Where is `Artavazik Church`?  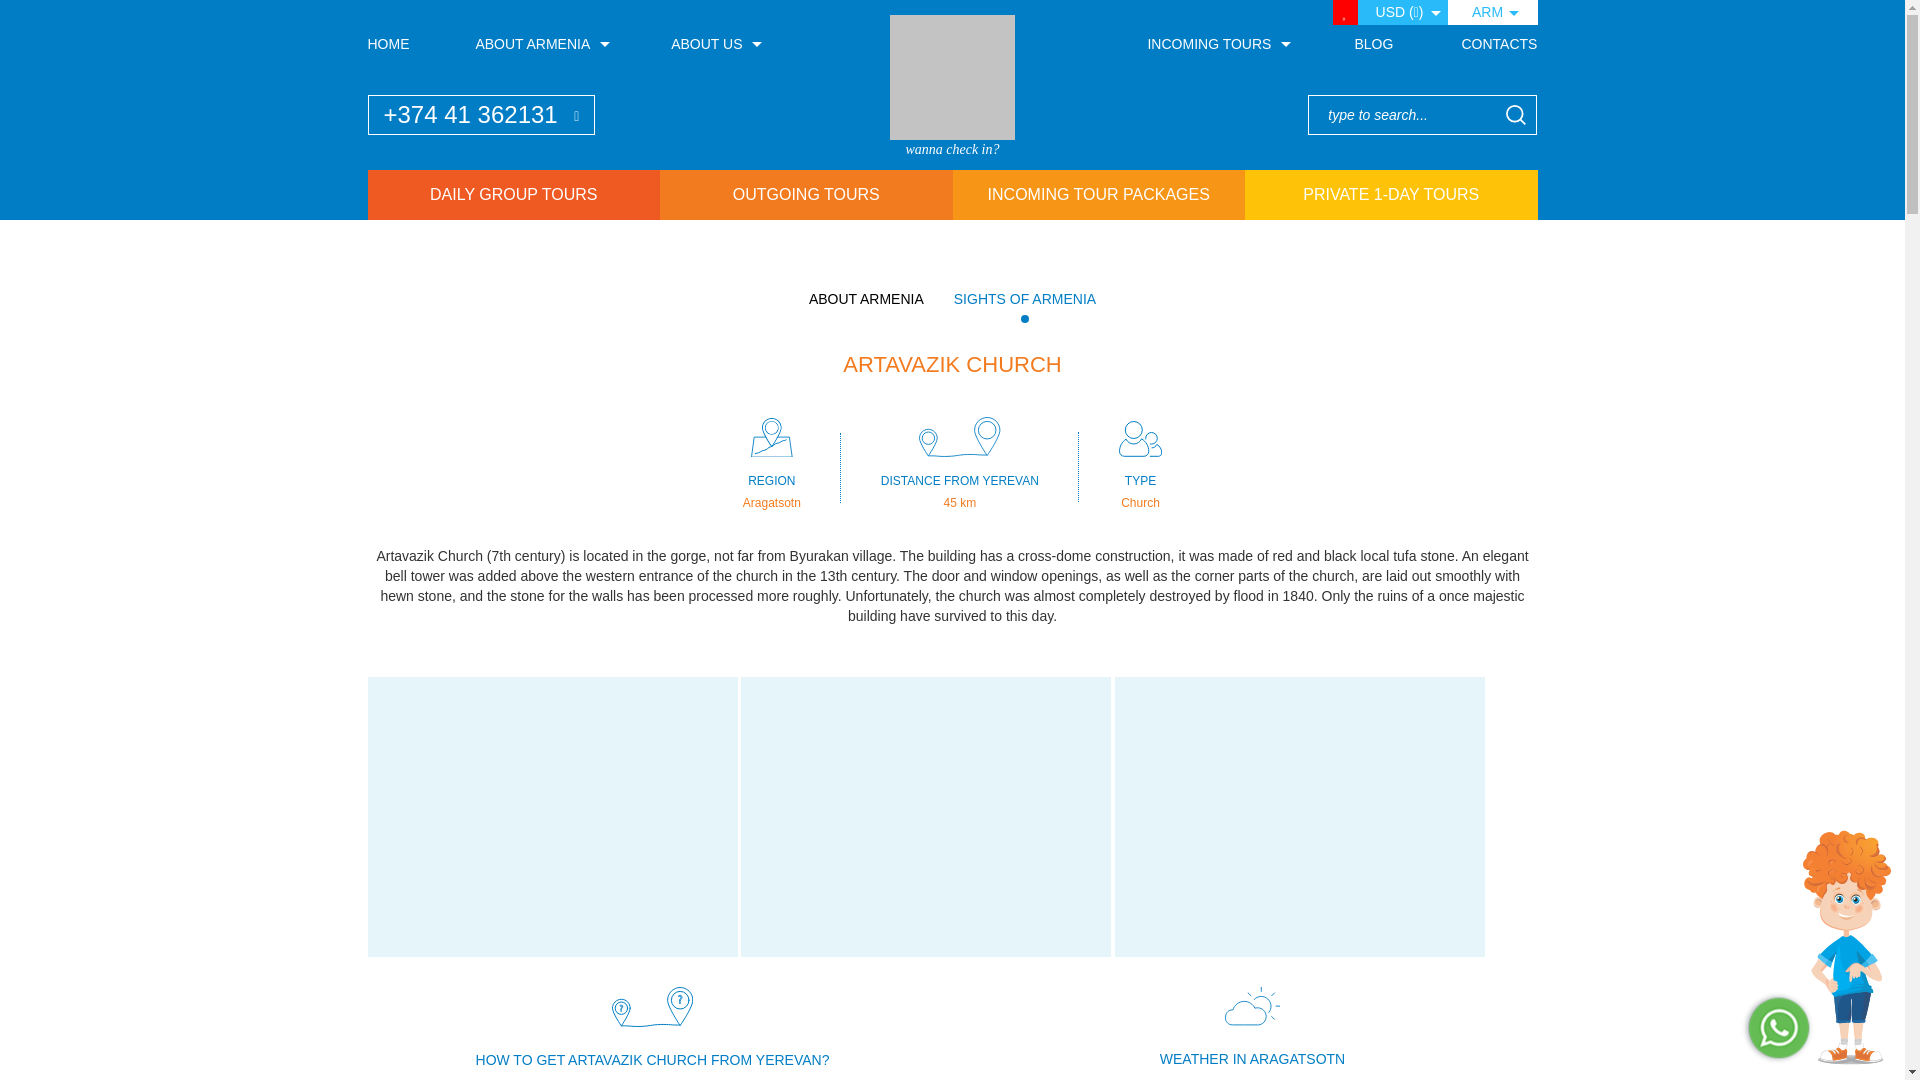
Artavazik Church is located at coordinates (552, 816).